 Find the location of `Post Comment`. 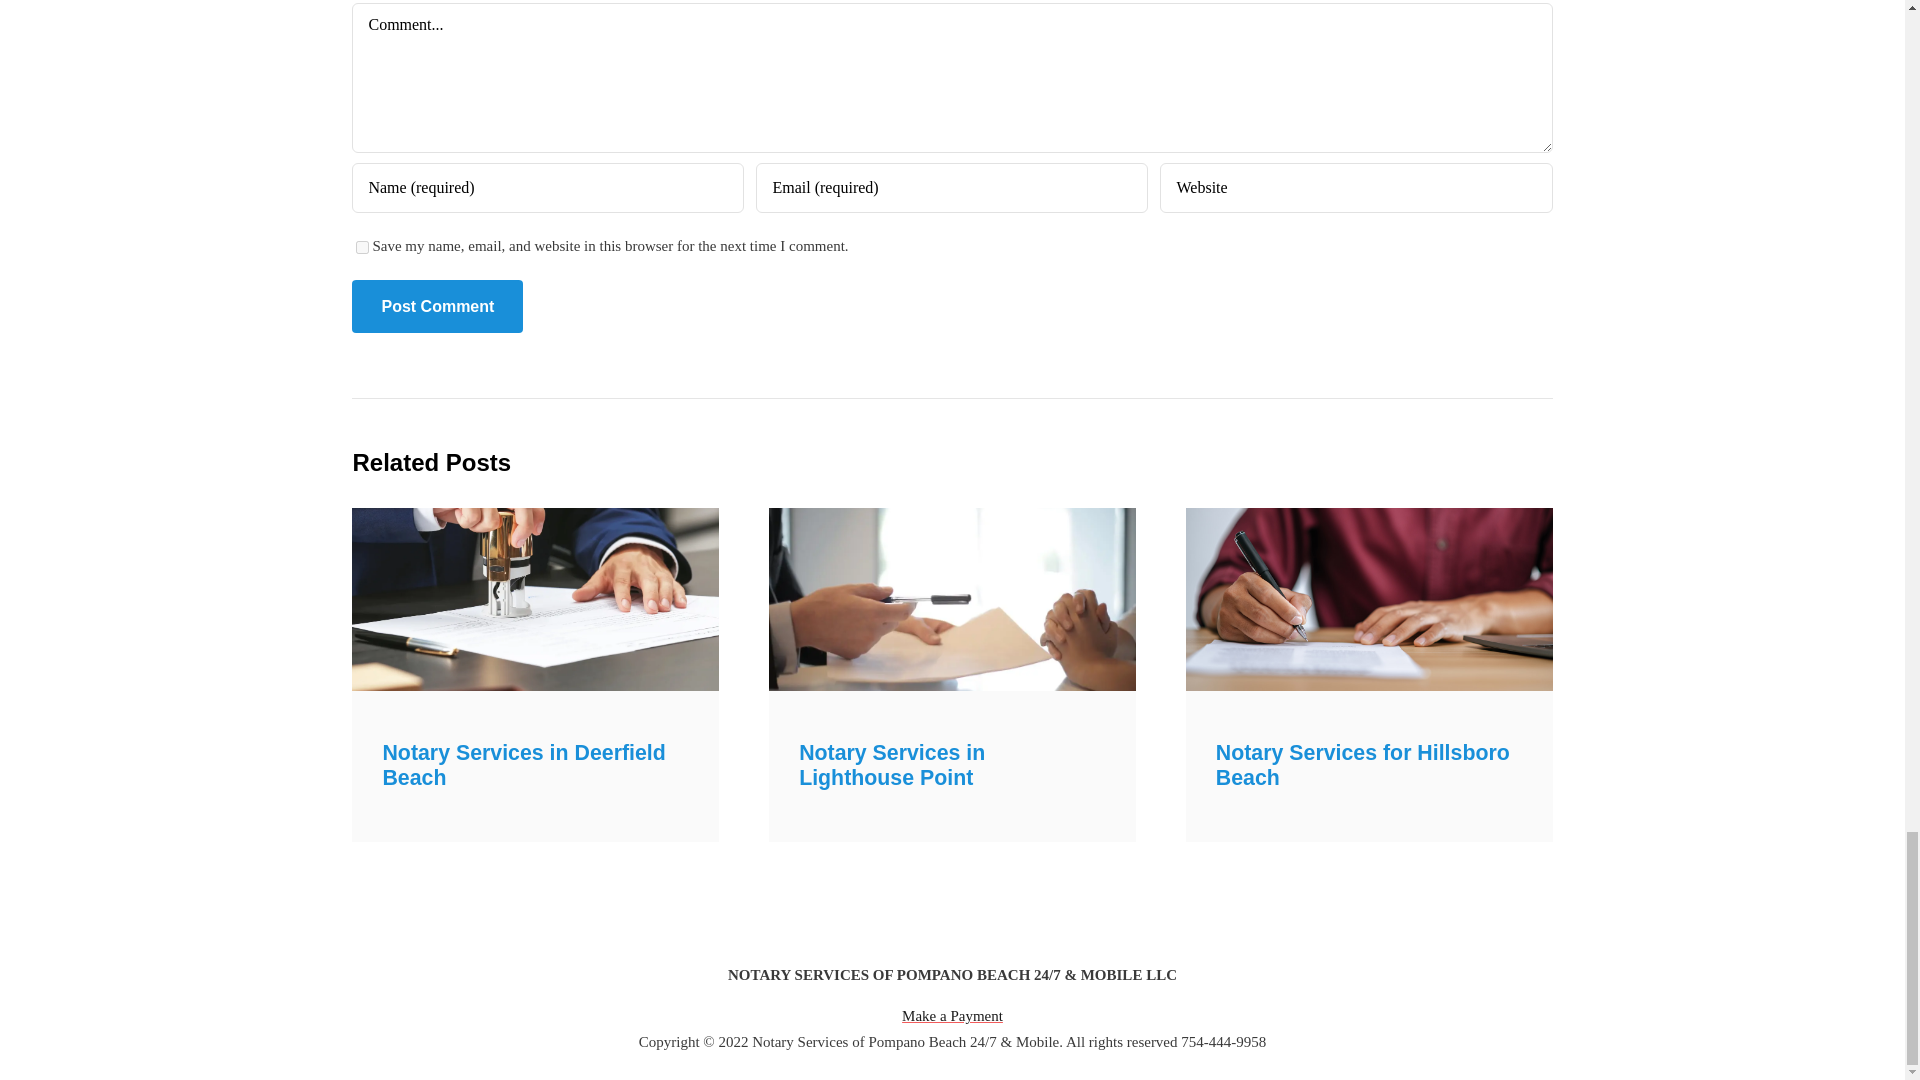

Post Comment is located at coordinates (436, 306).